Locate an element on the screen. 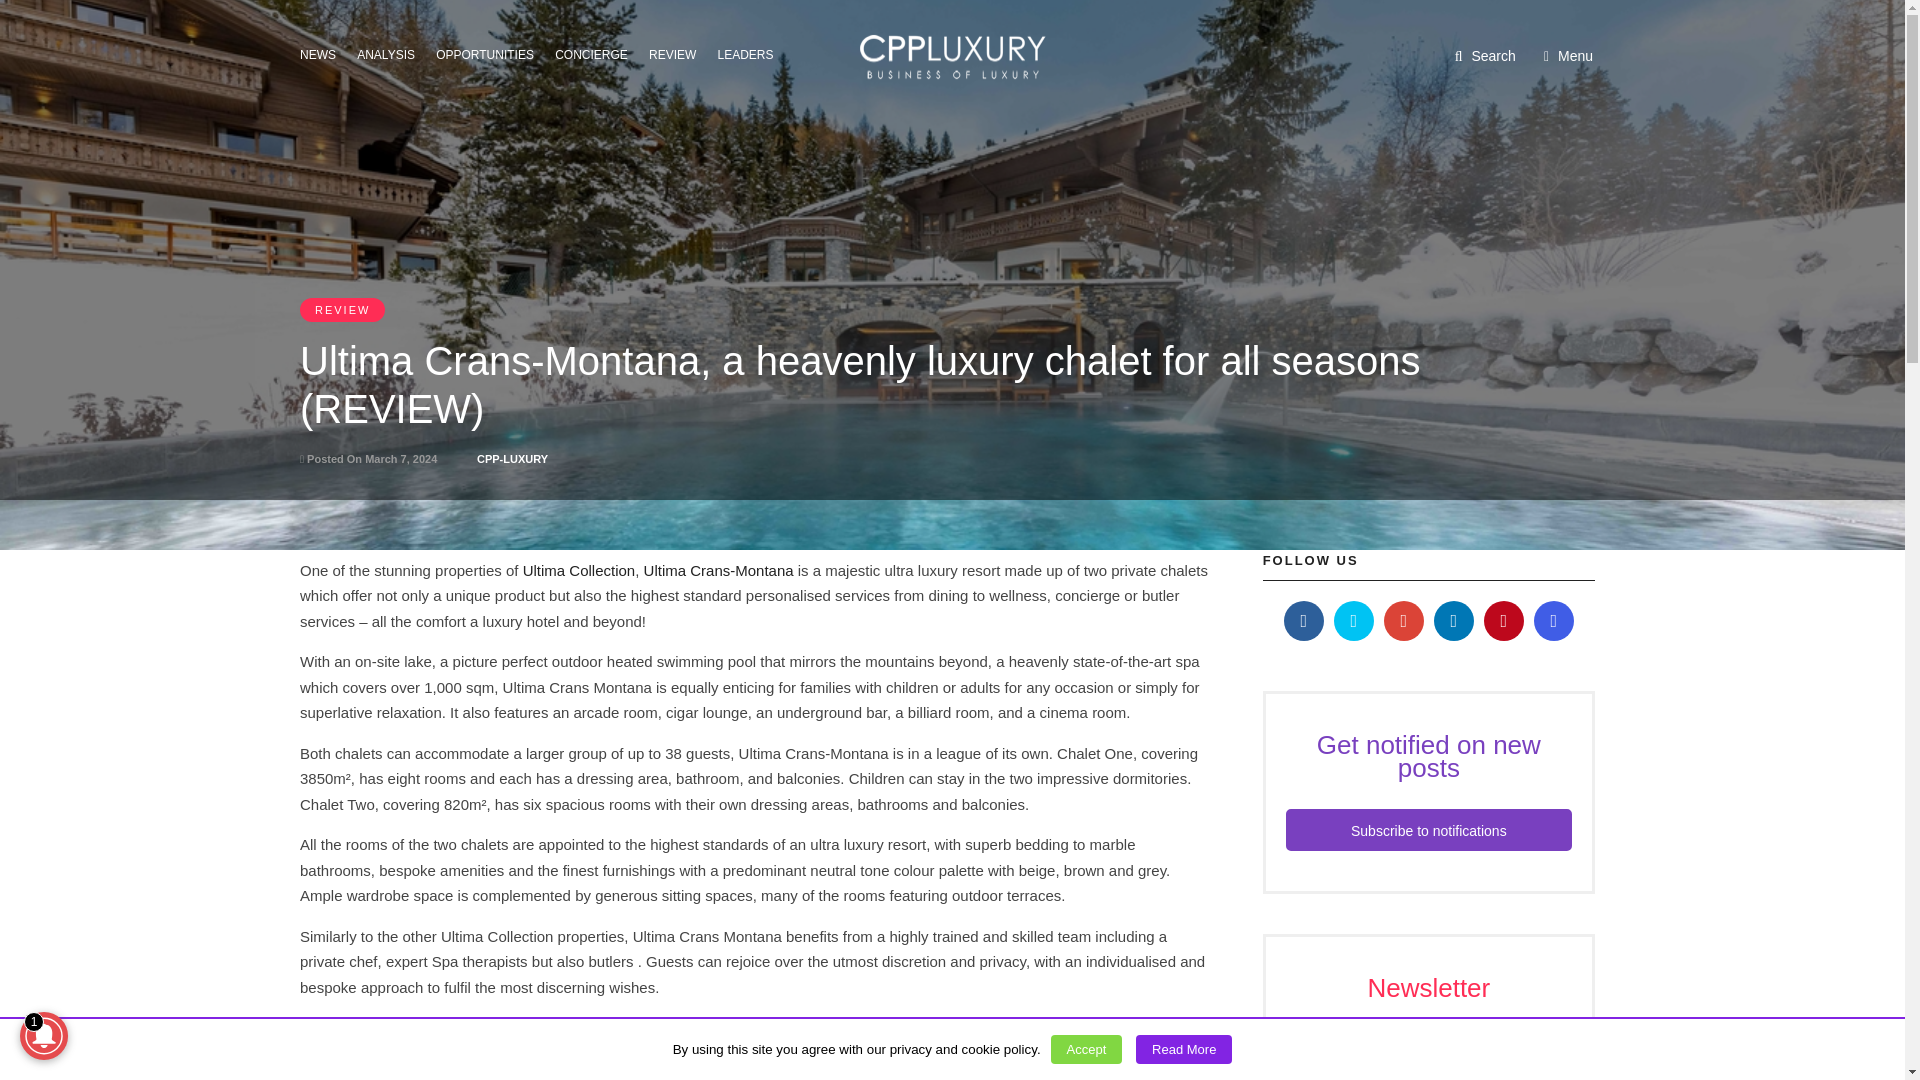  LEADERS is located at coordinates (752, 53).